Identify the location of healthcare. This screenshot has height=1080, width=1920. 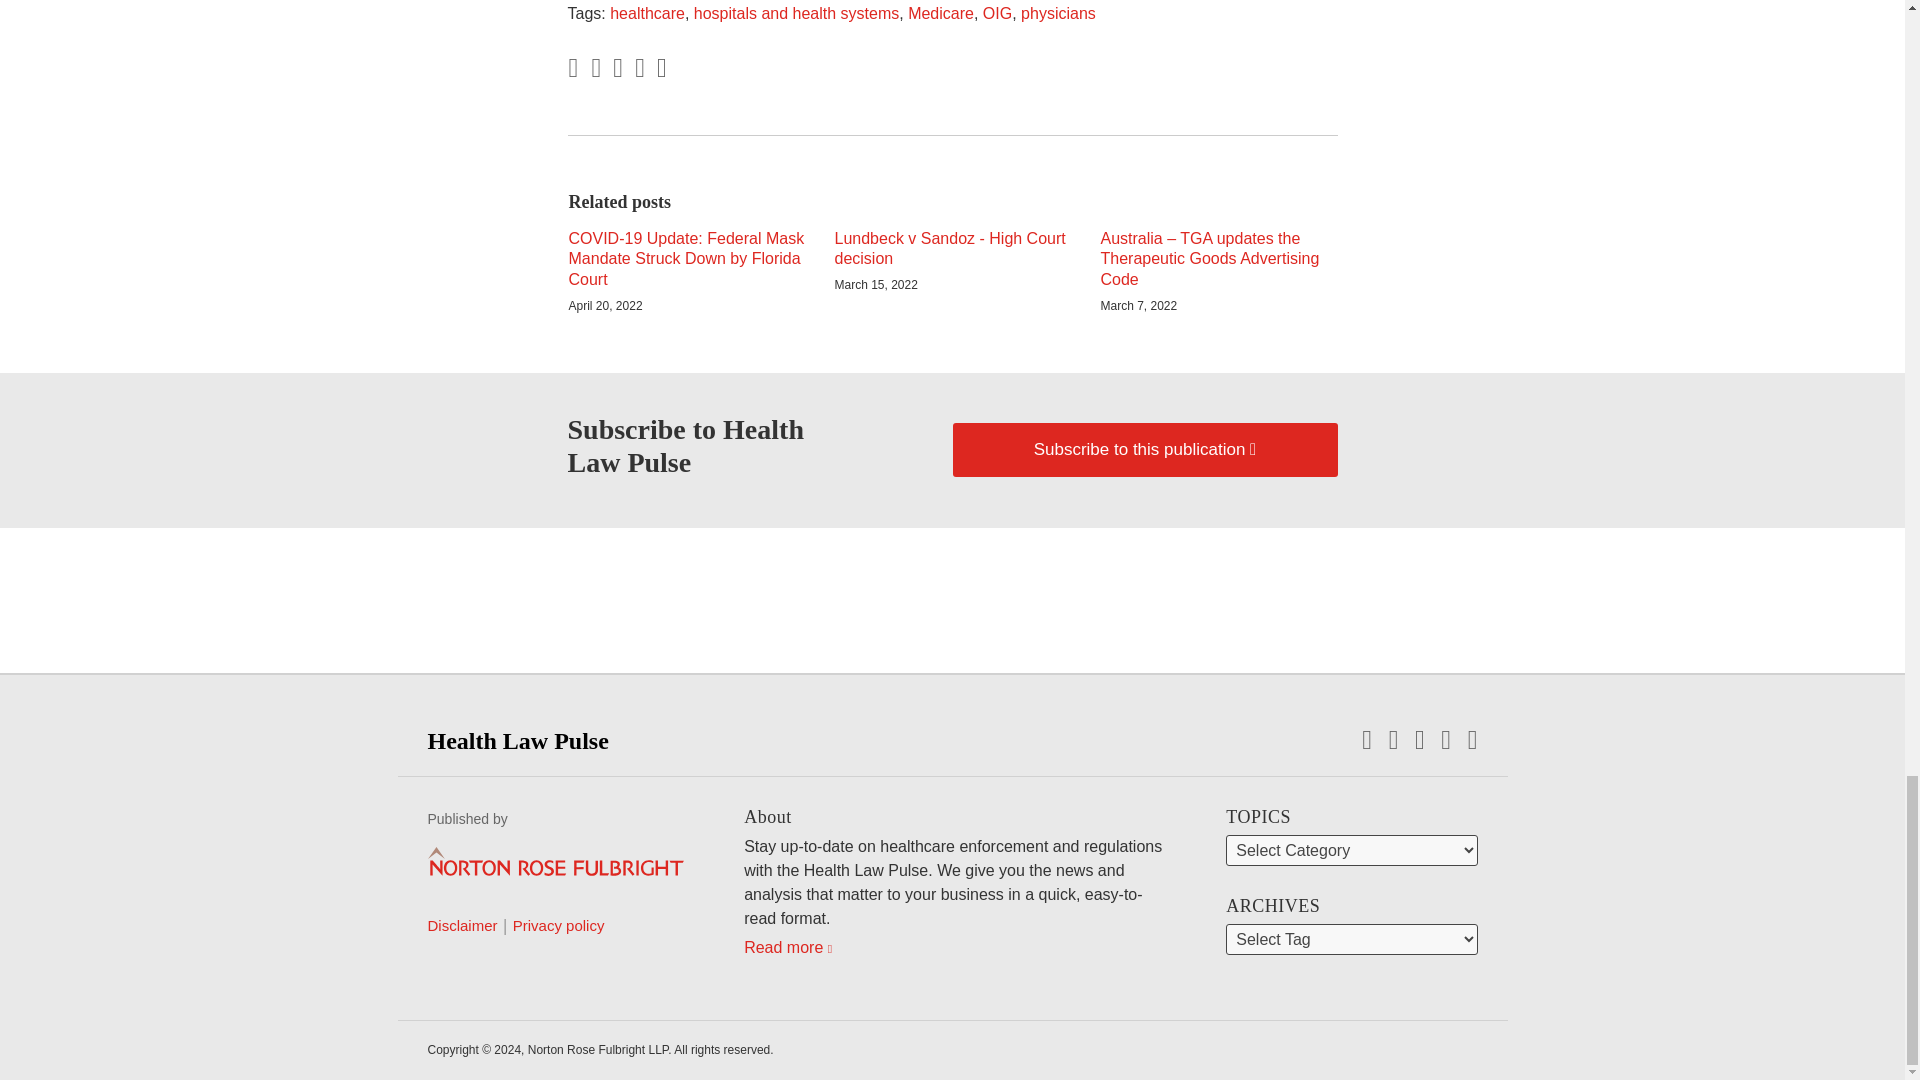
(648, 13).